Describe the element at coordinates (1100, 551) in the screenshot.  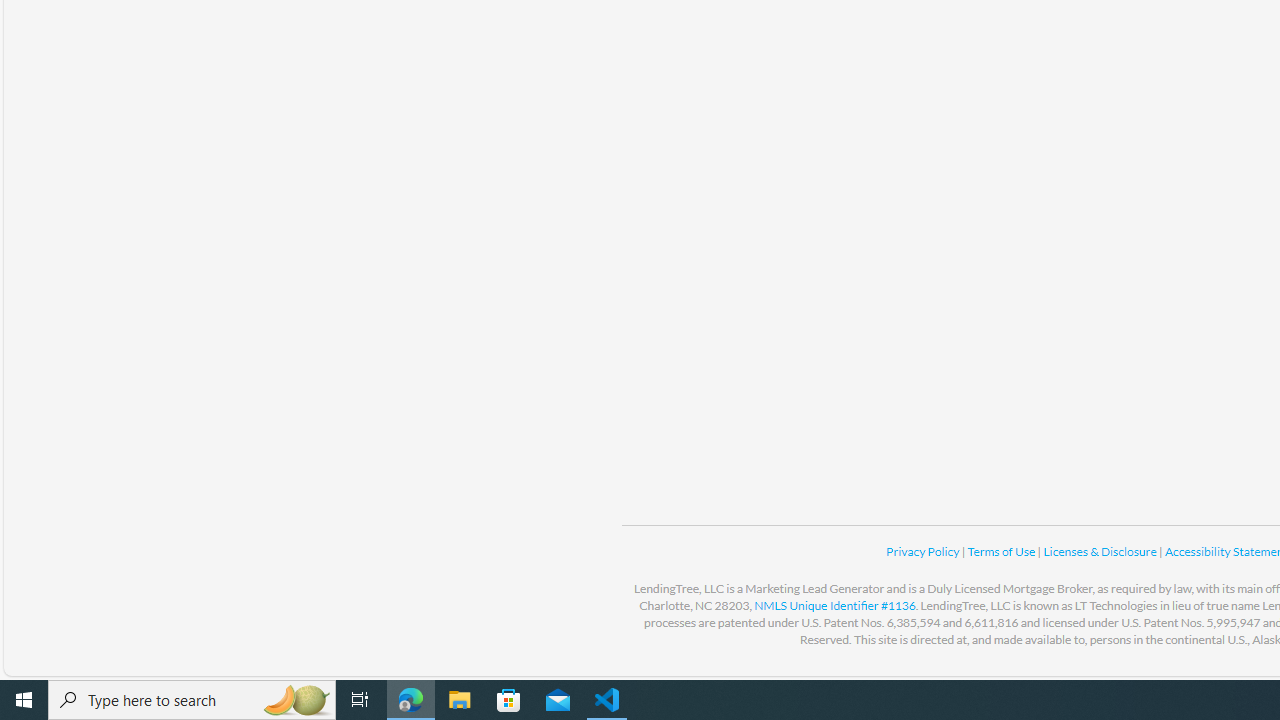
I see `Licenses & Disclosure ` at that location.